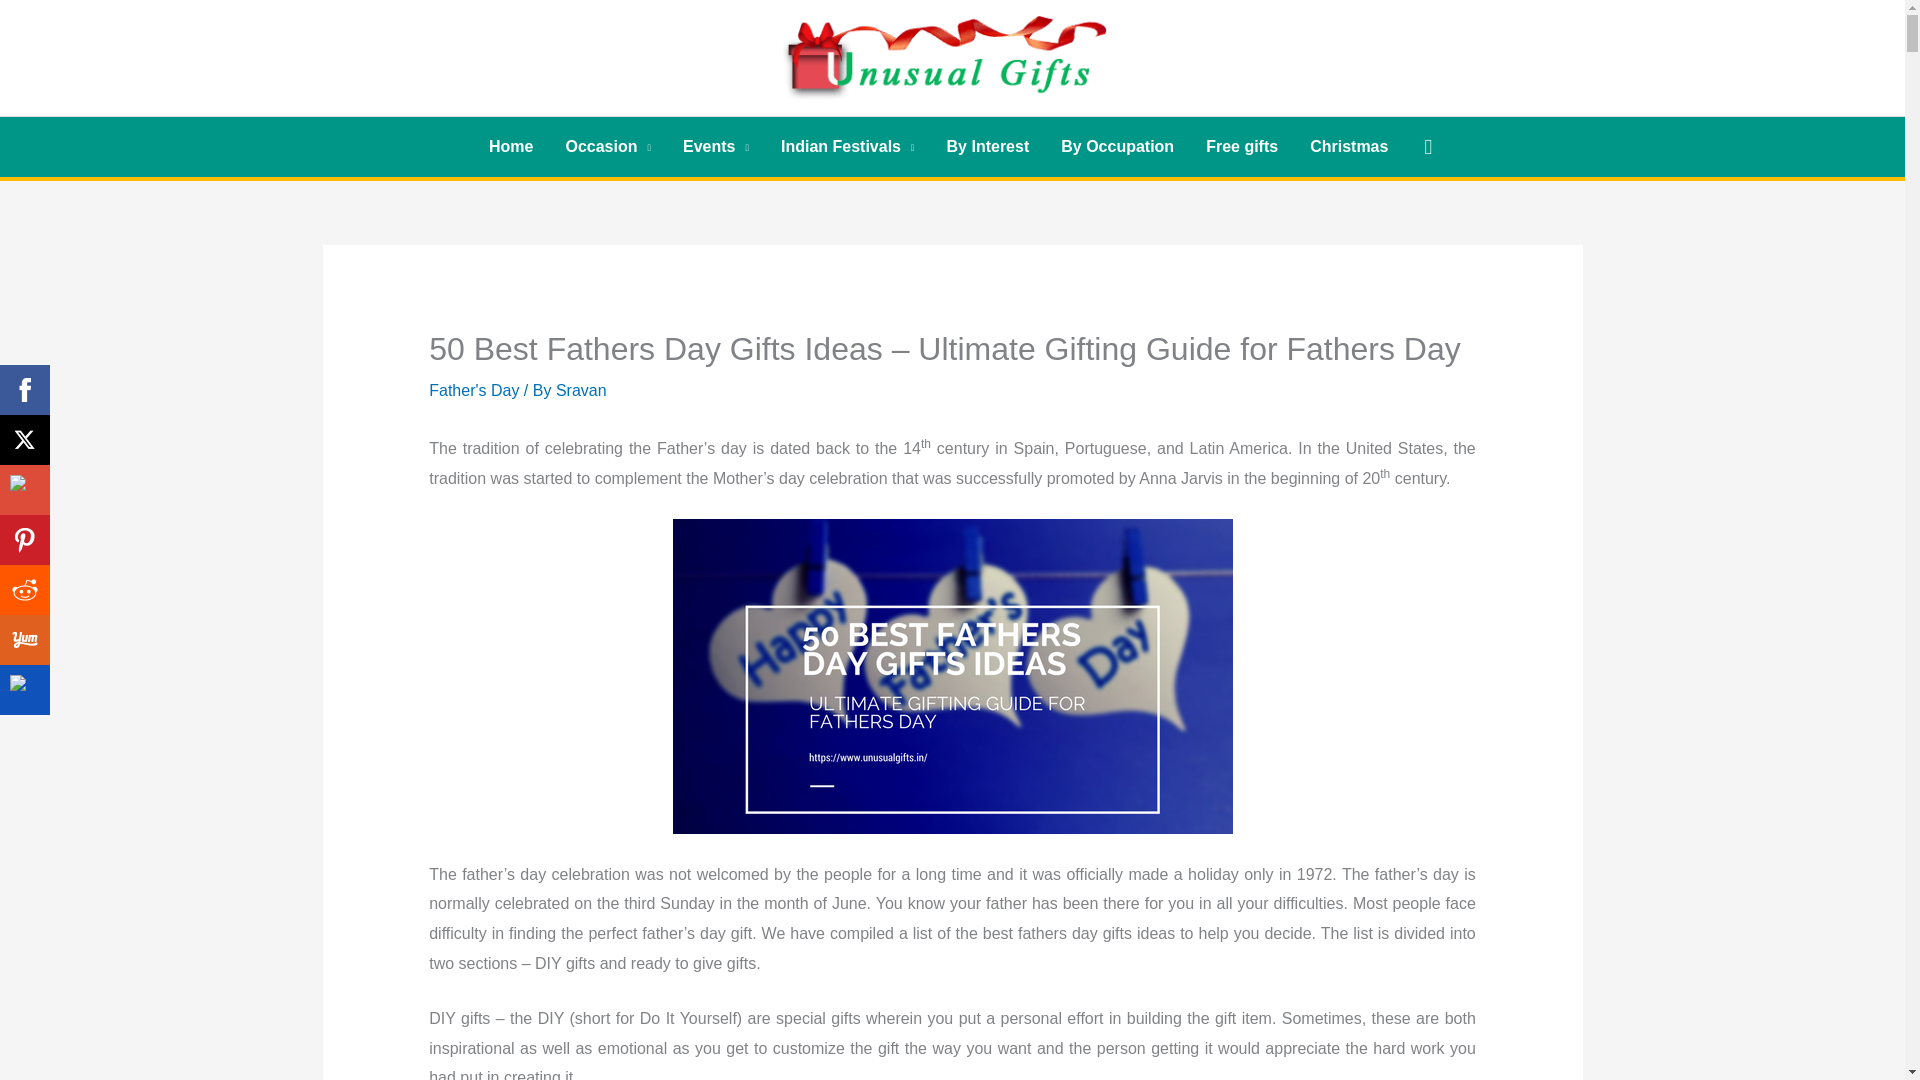 This screenshot has width=1920, height=1080. Describe the element at coordinates (510, 146) in the screenshot. I see `Home` at that location.